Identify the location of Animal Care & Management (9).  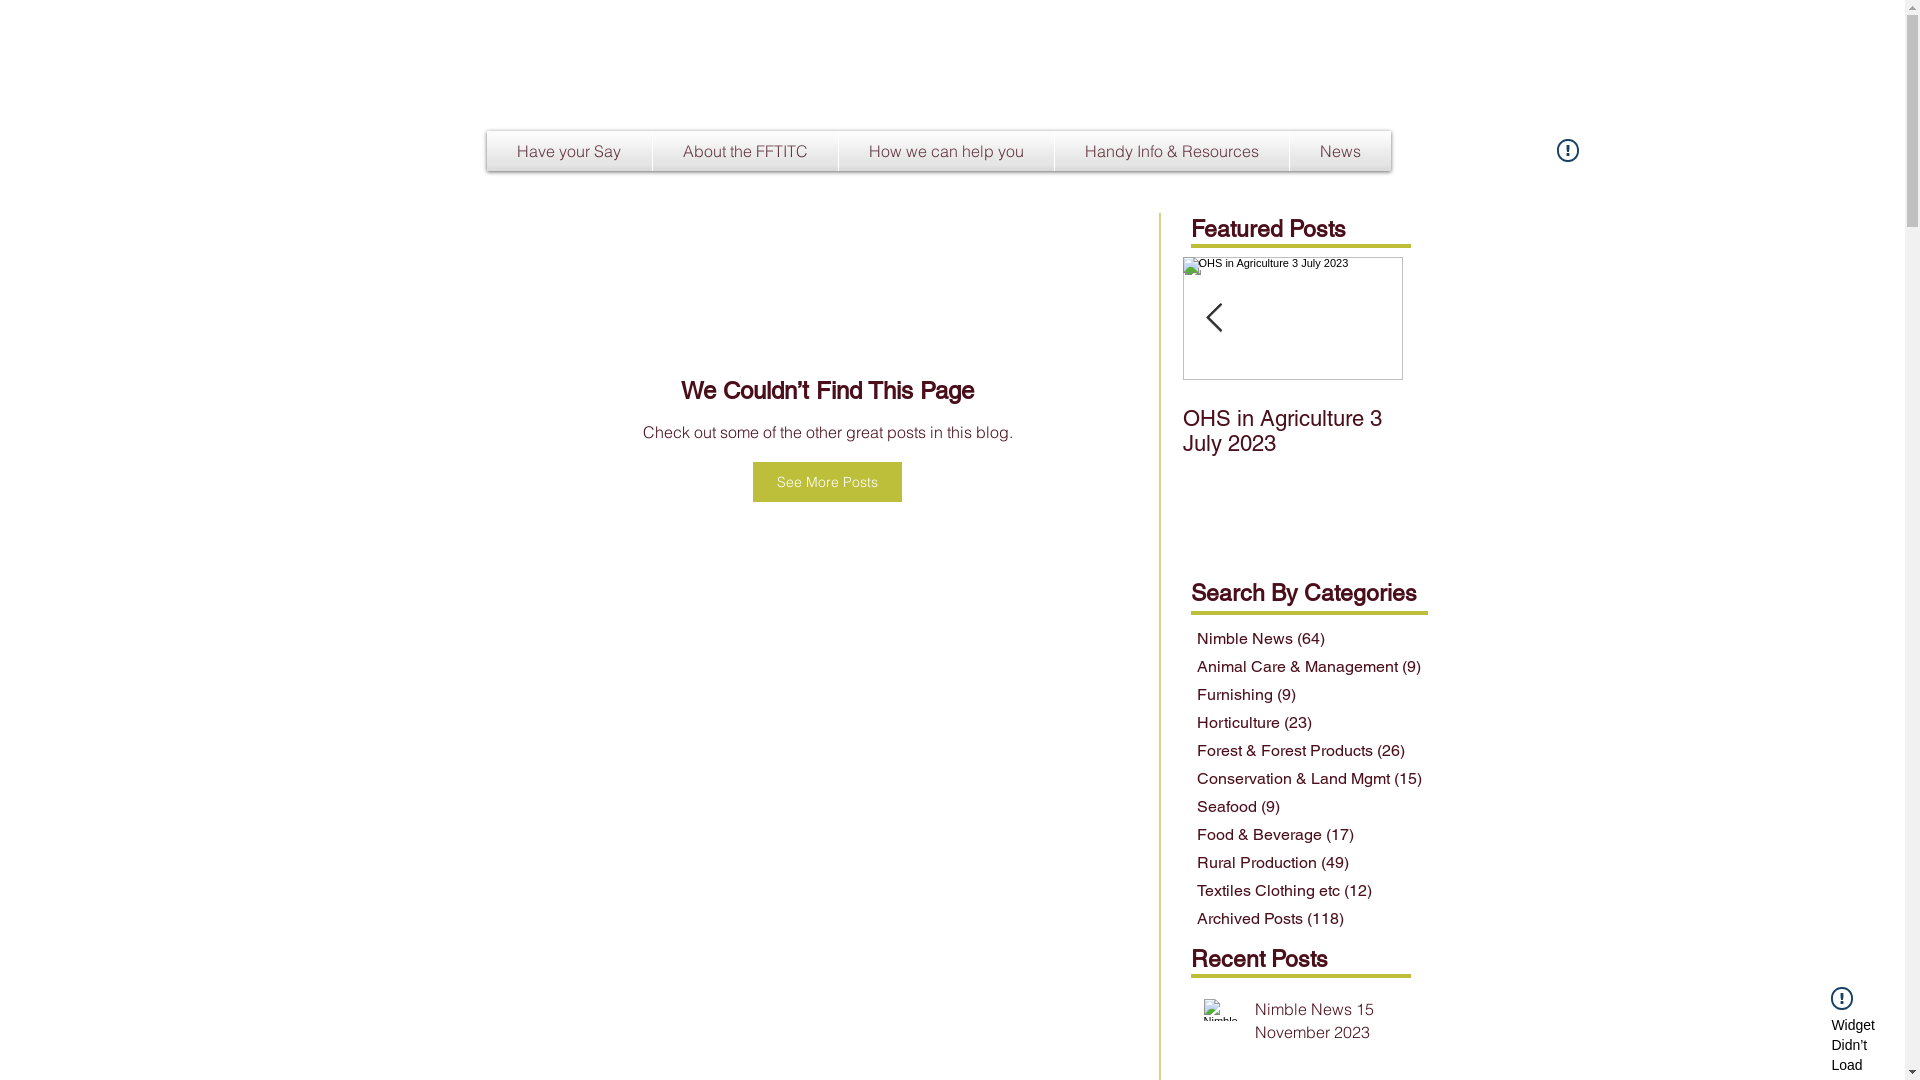
(1310, 667).